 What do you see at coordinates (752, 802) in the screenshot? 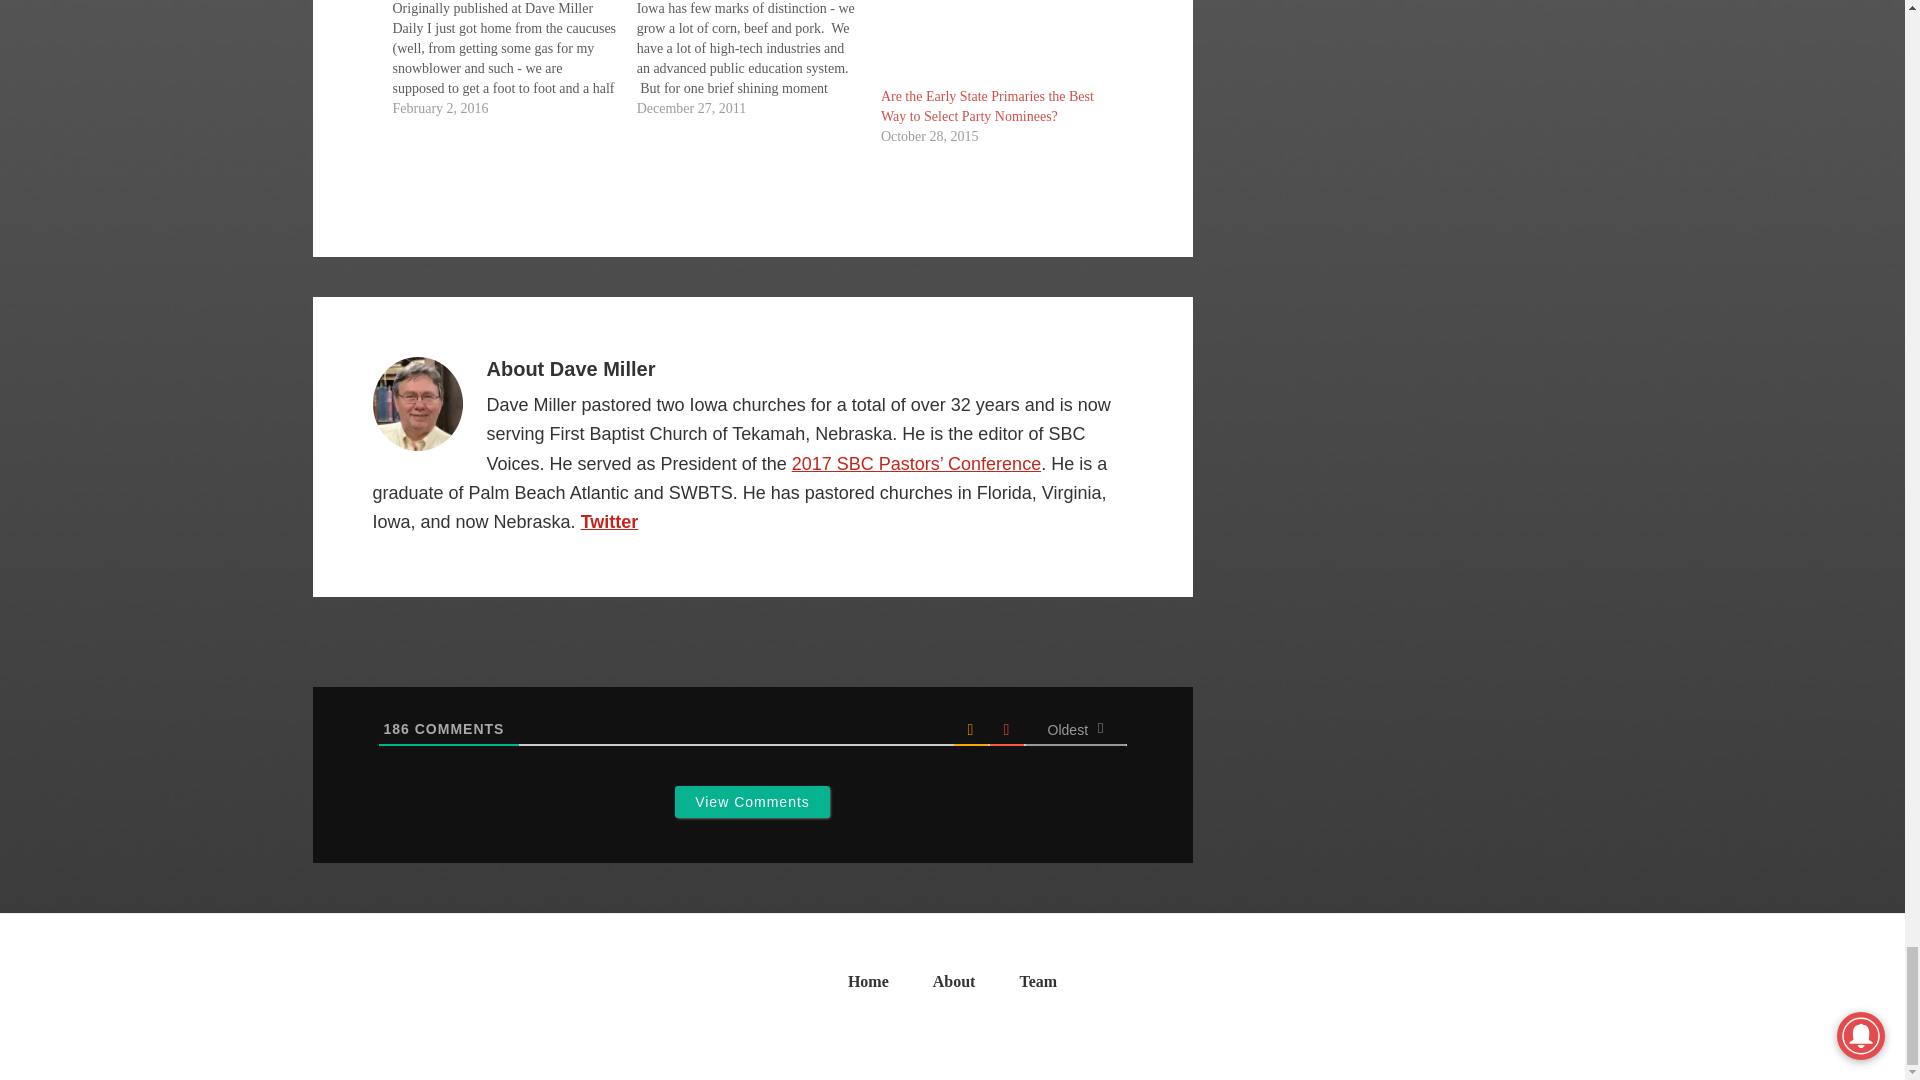
I see `View Comments` at bounding box center [752, 802].